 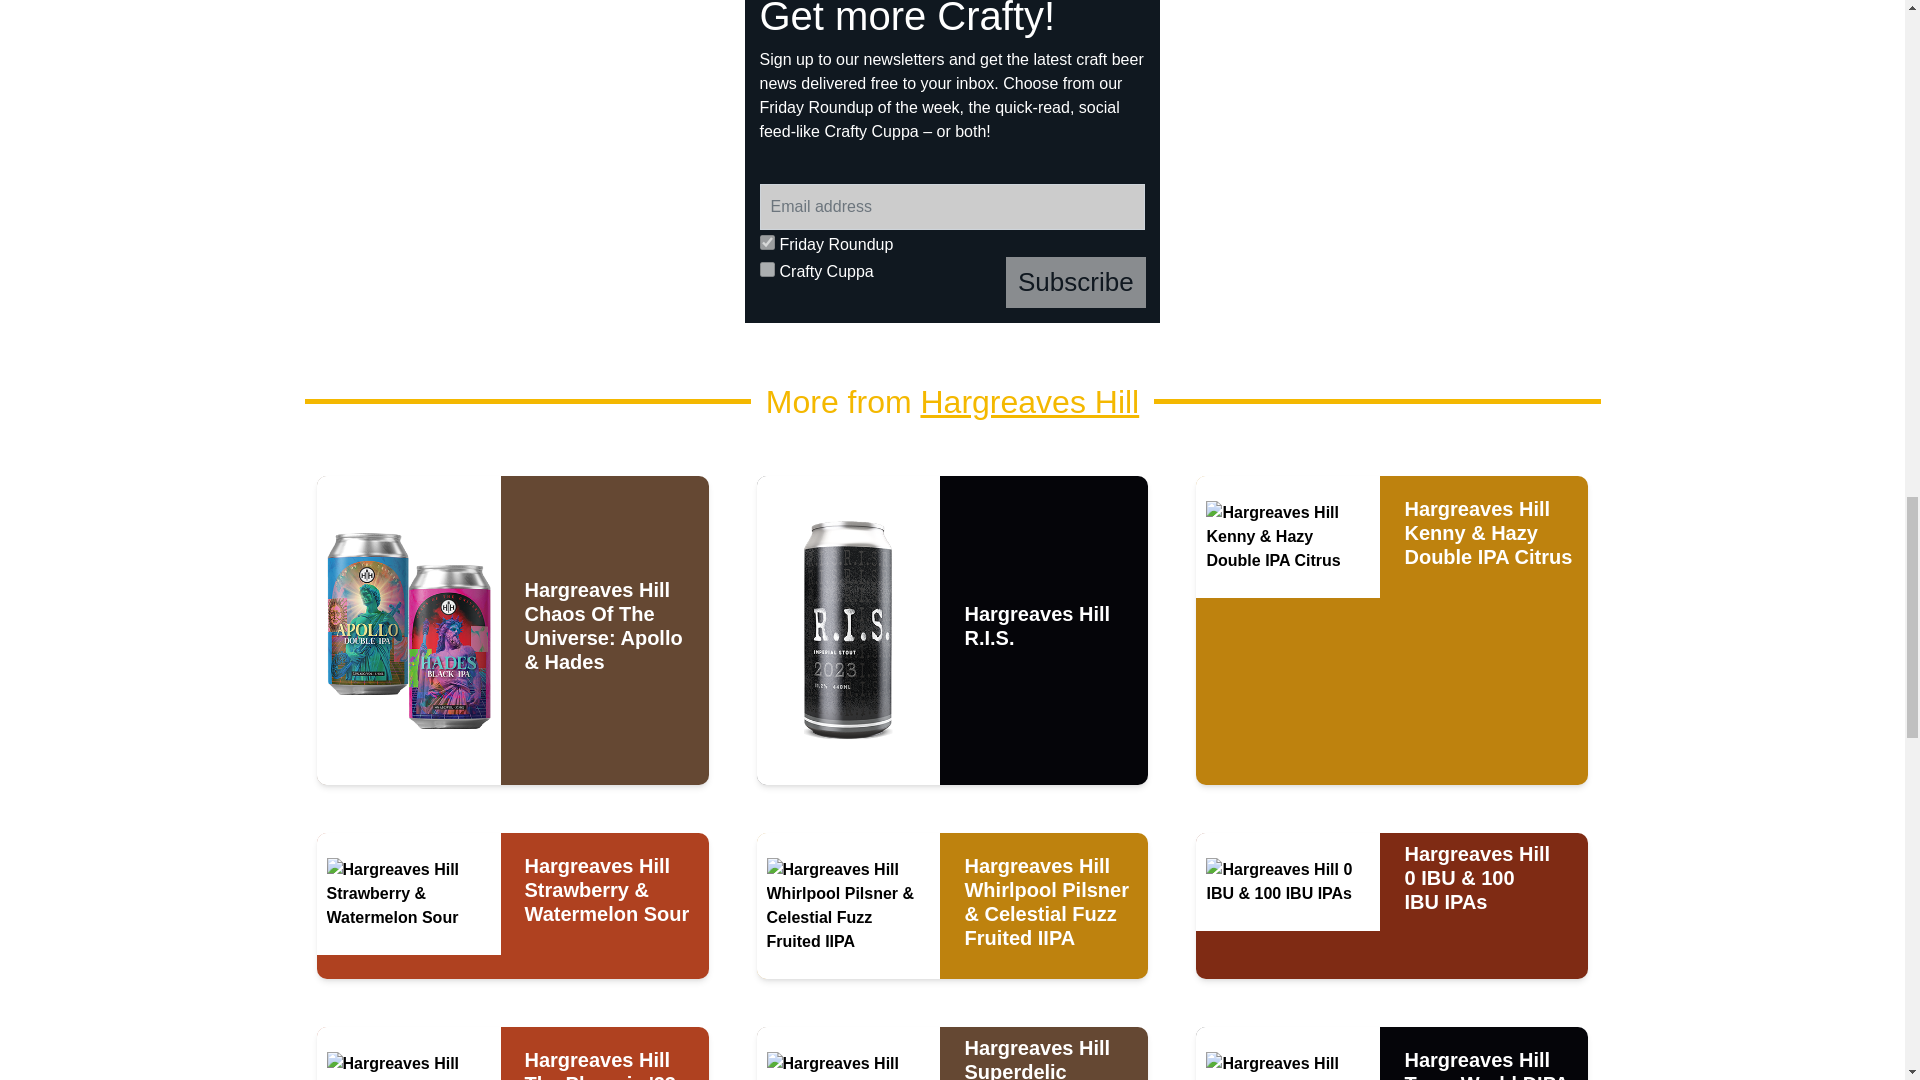 What do you see at coordinates (768, 269) in the screenshot?
I see `cuppa` at bounding box center [768, 269].